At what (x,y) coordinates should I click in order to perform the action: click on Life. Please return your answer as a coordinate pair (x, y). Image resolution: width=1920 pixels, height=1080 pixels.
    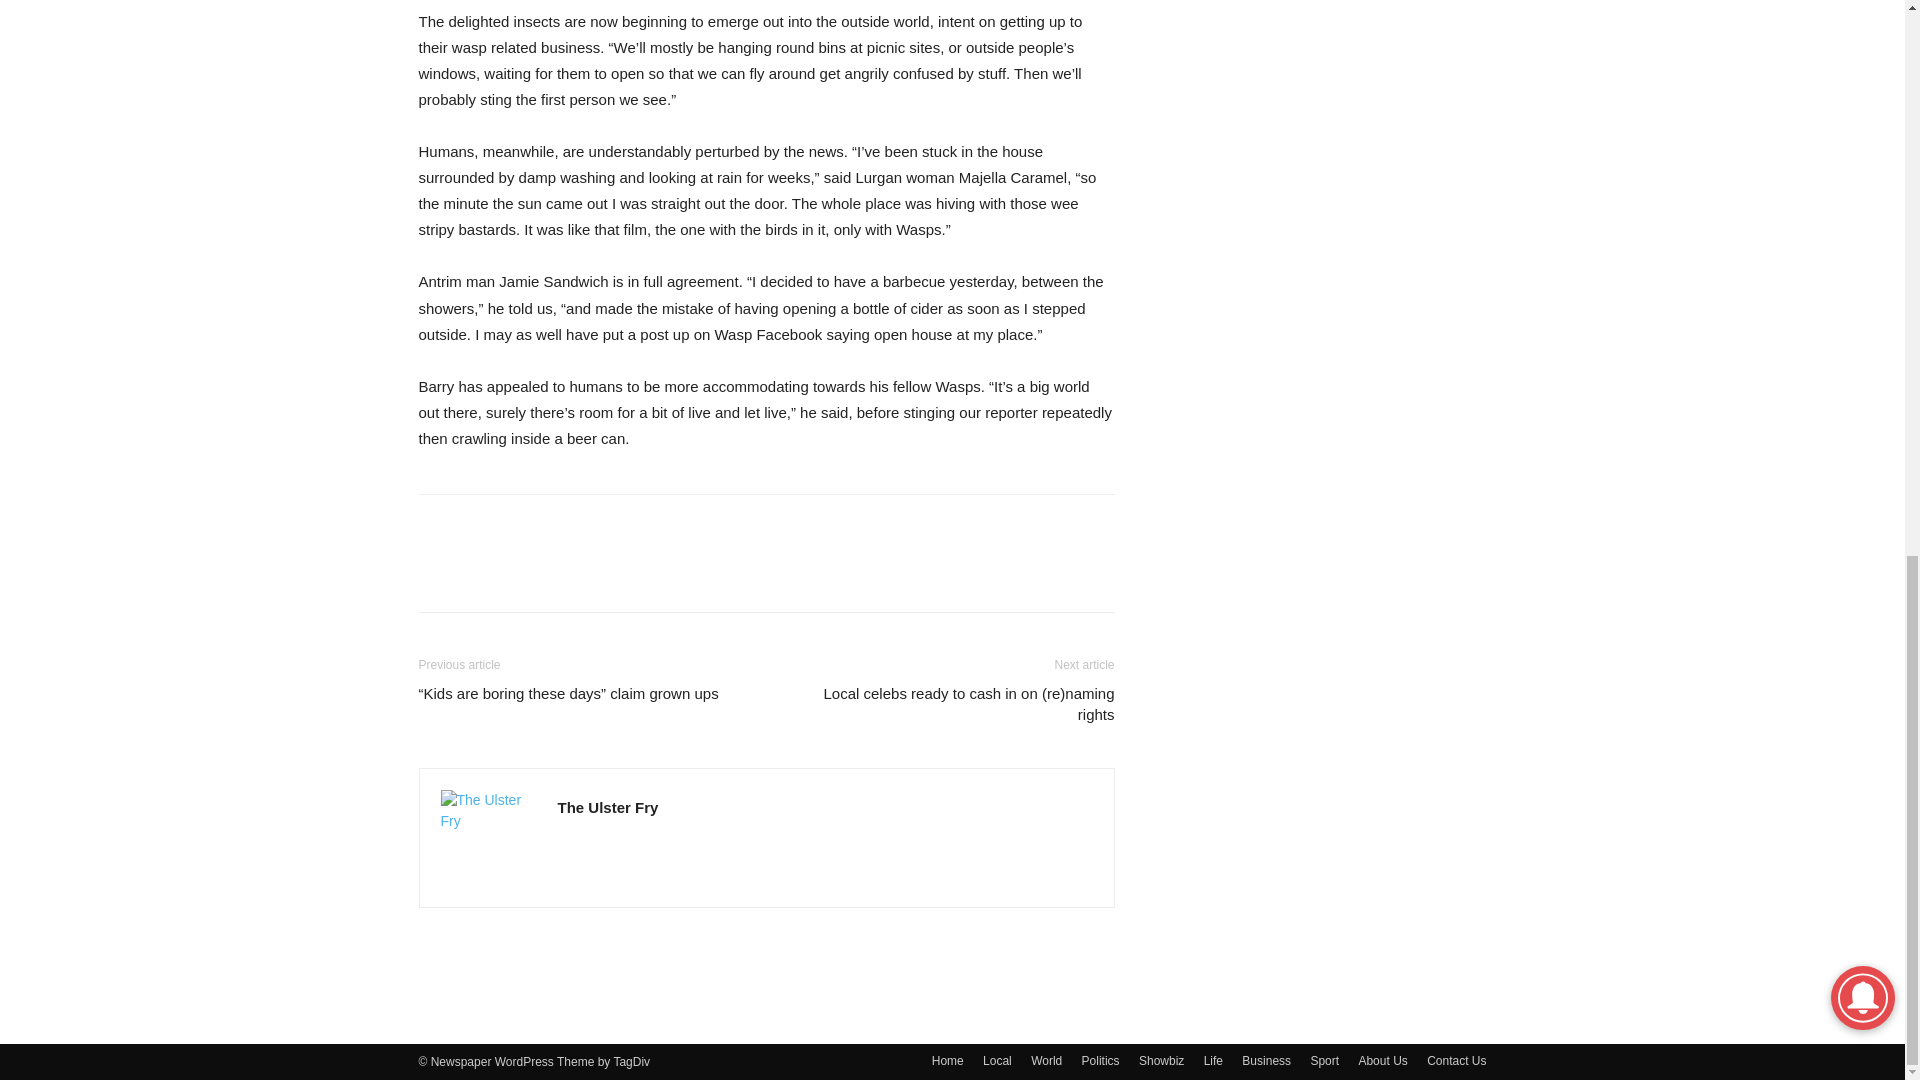
    Looking at the image, I should click on (1213, 1060).